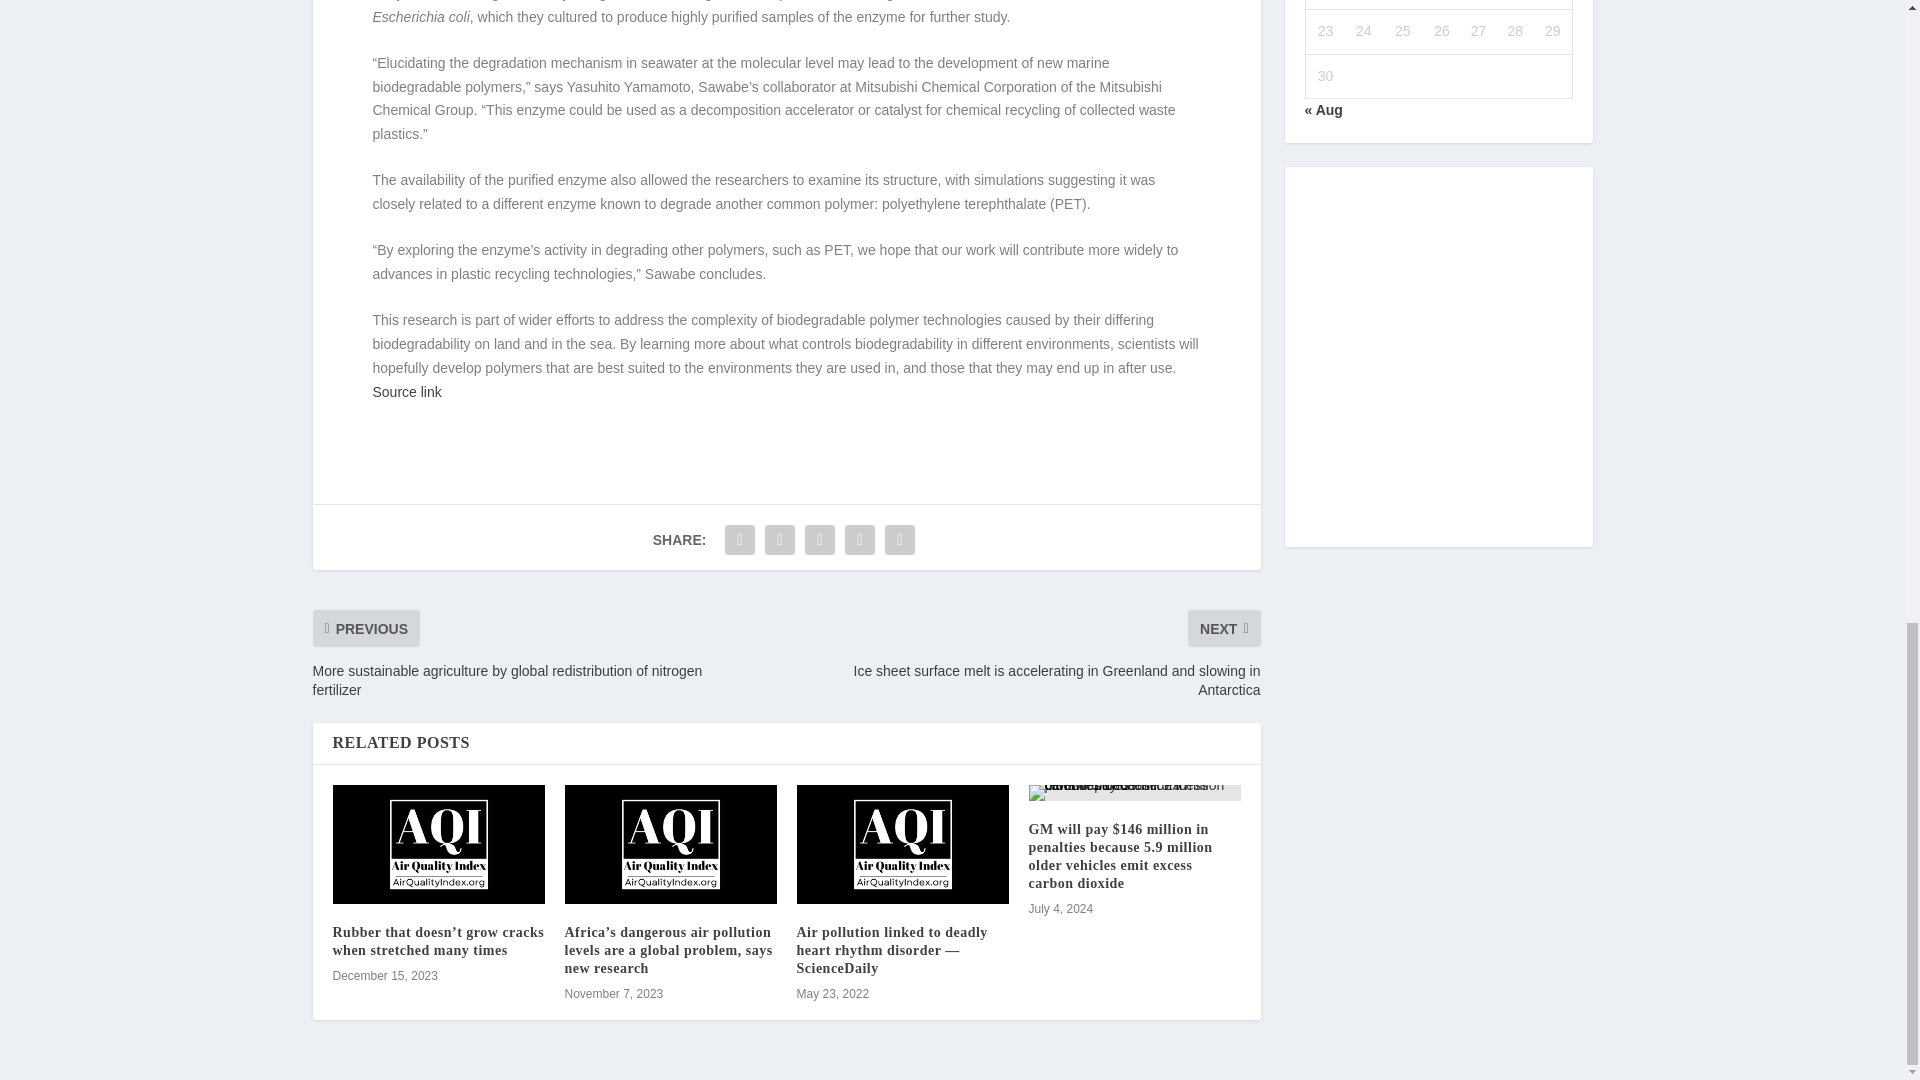 The image size is (1920, 1080). I want to click on Source link, so click(406, 392).